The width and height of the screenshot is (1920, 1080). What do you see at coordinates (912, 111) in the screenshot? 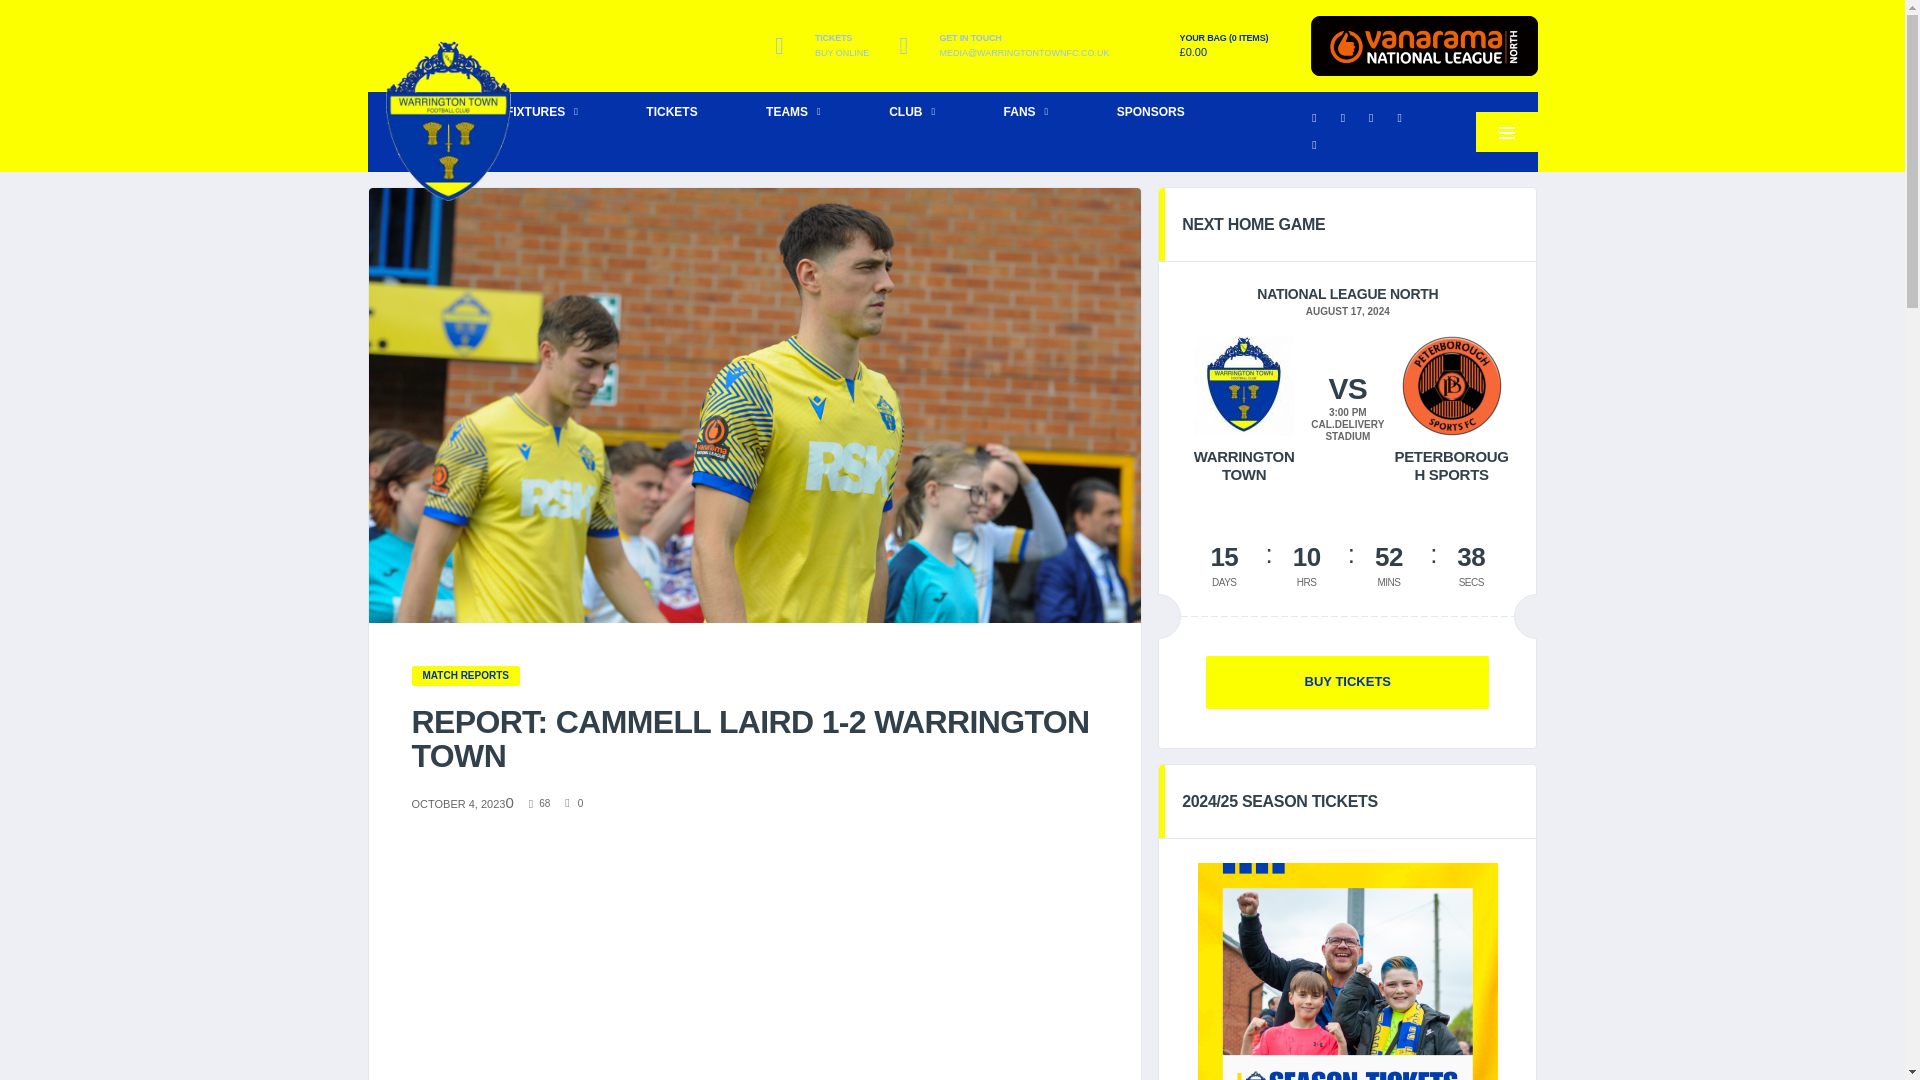
I see `CLUB` at bounding box center [912, 111].